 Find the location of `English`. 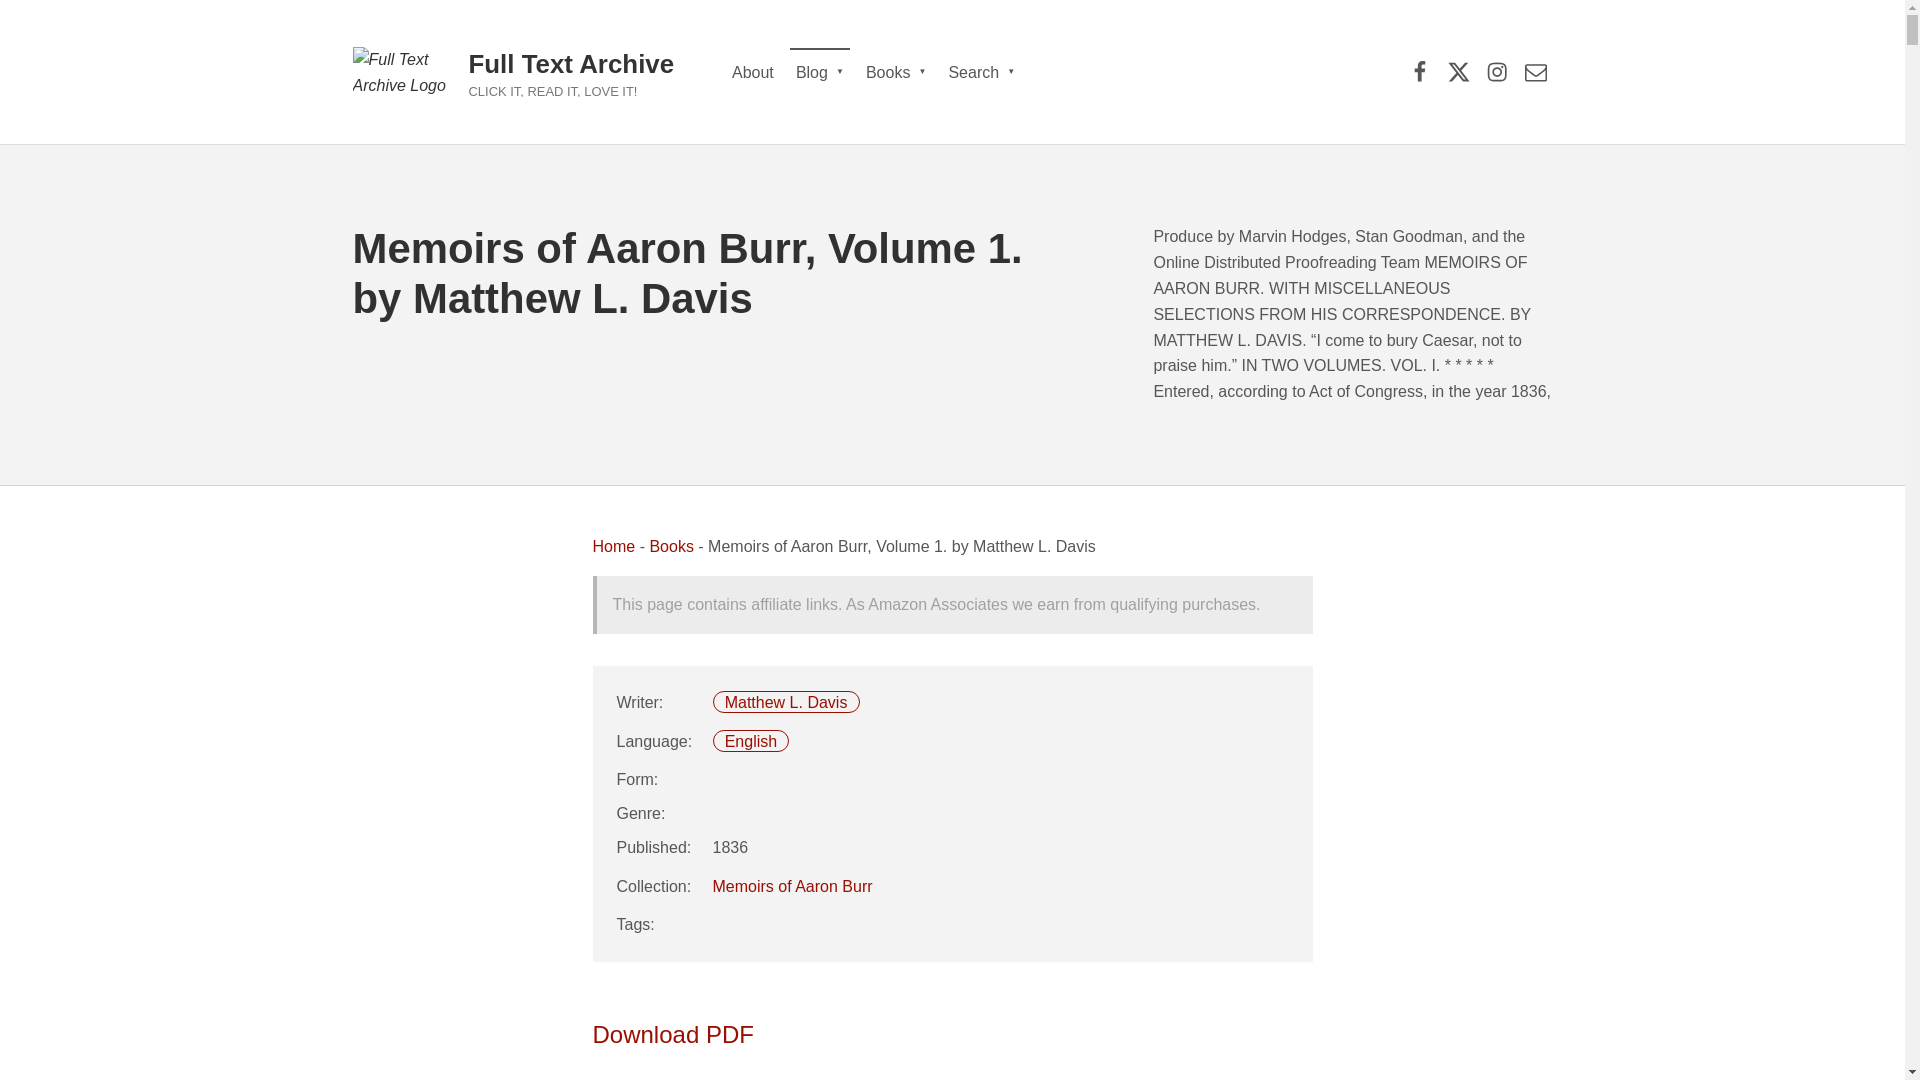

English is located at coordinates (751, 741).